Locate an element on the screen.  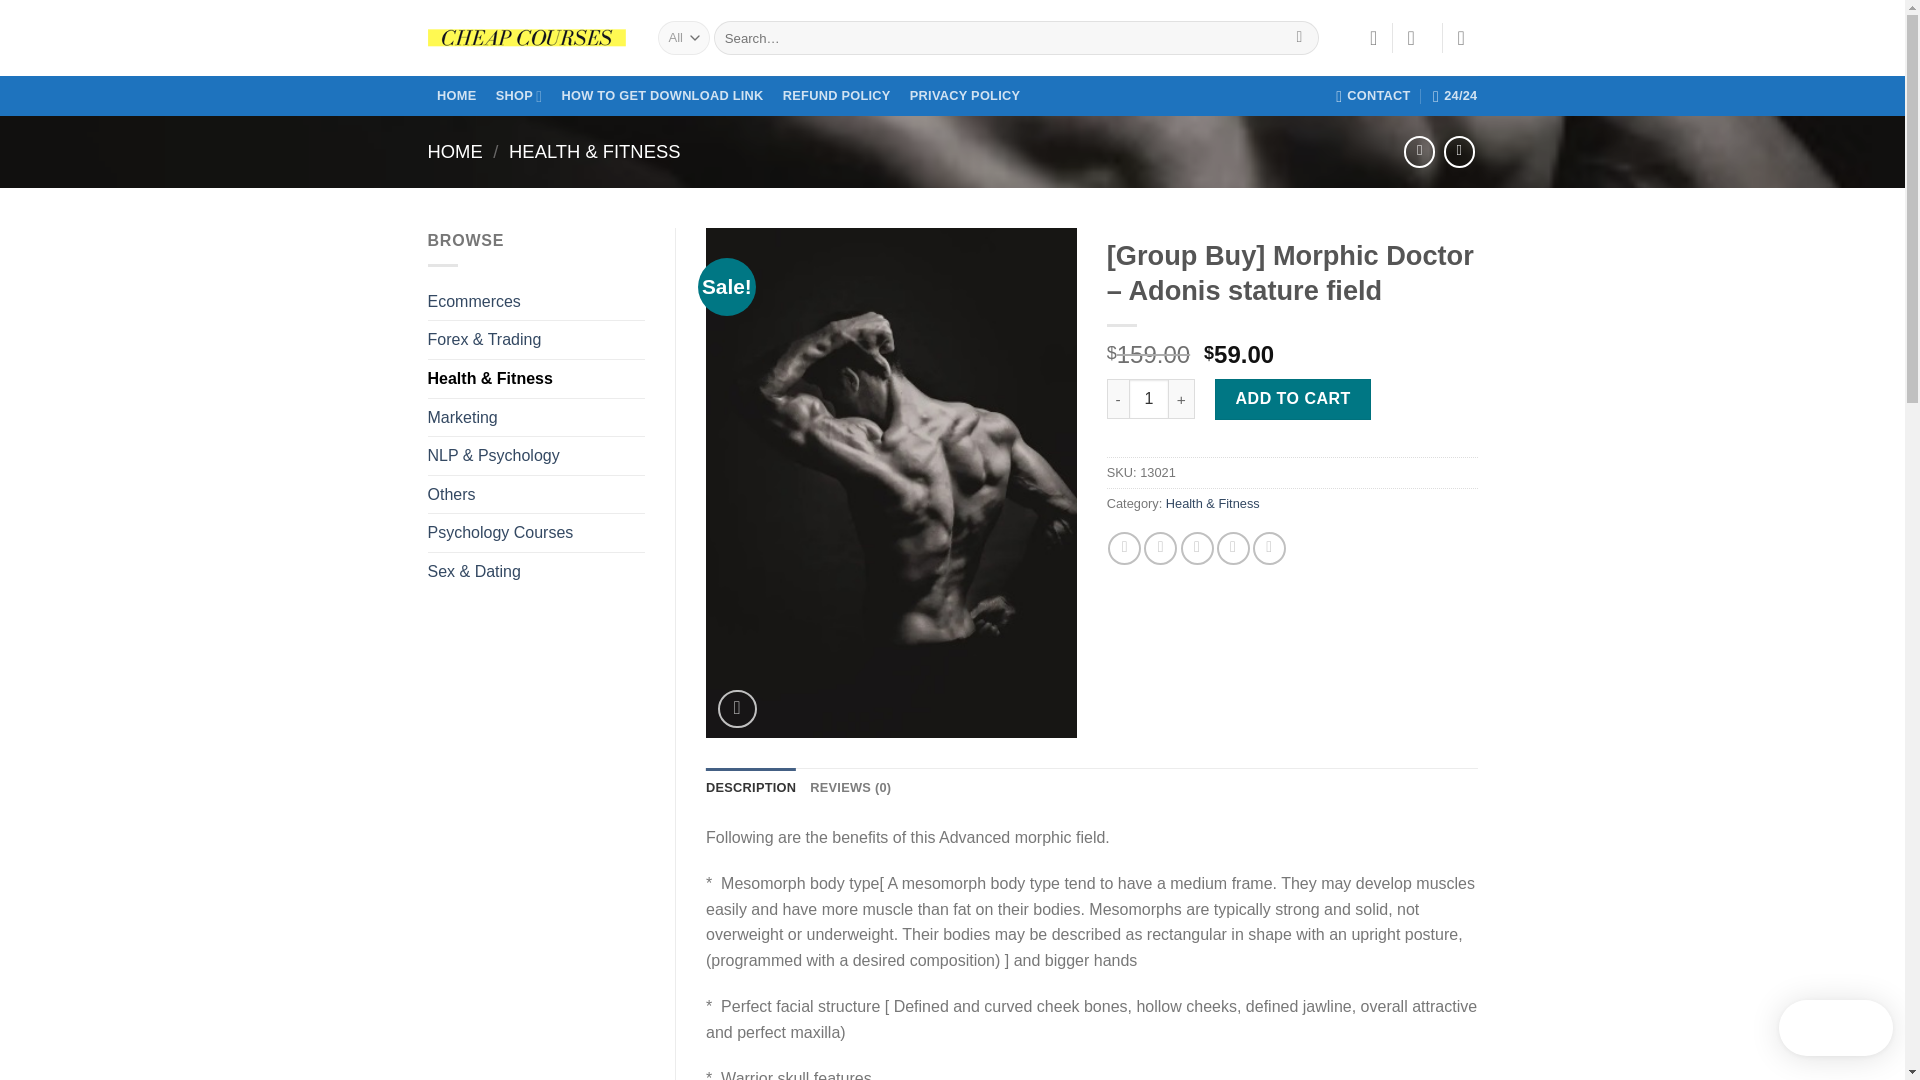
Qty is located at coordinates (1148, 399).